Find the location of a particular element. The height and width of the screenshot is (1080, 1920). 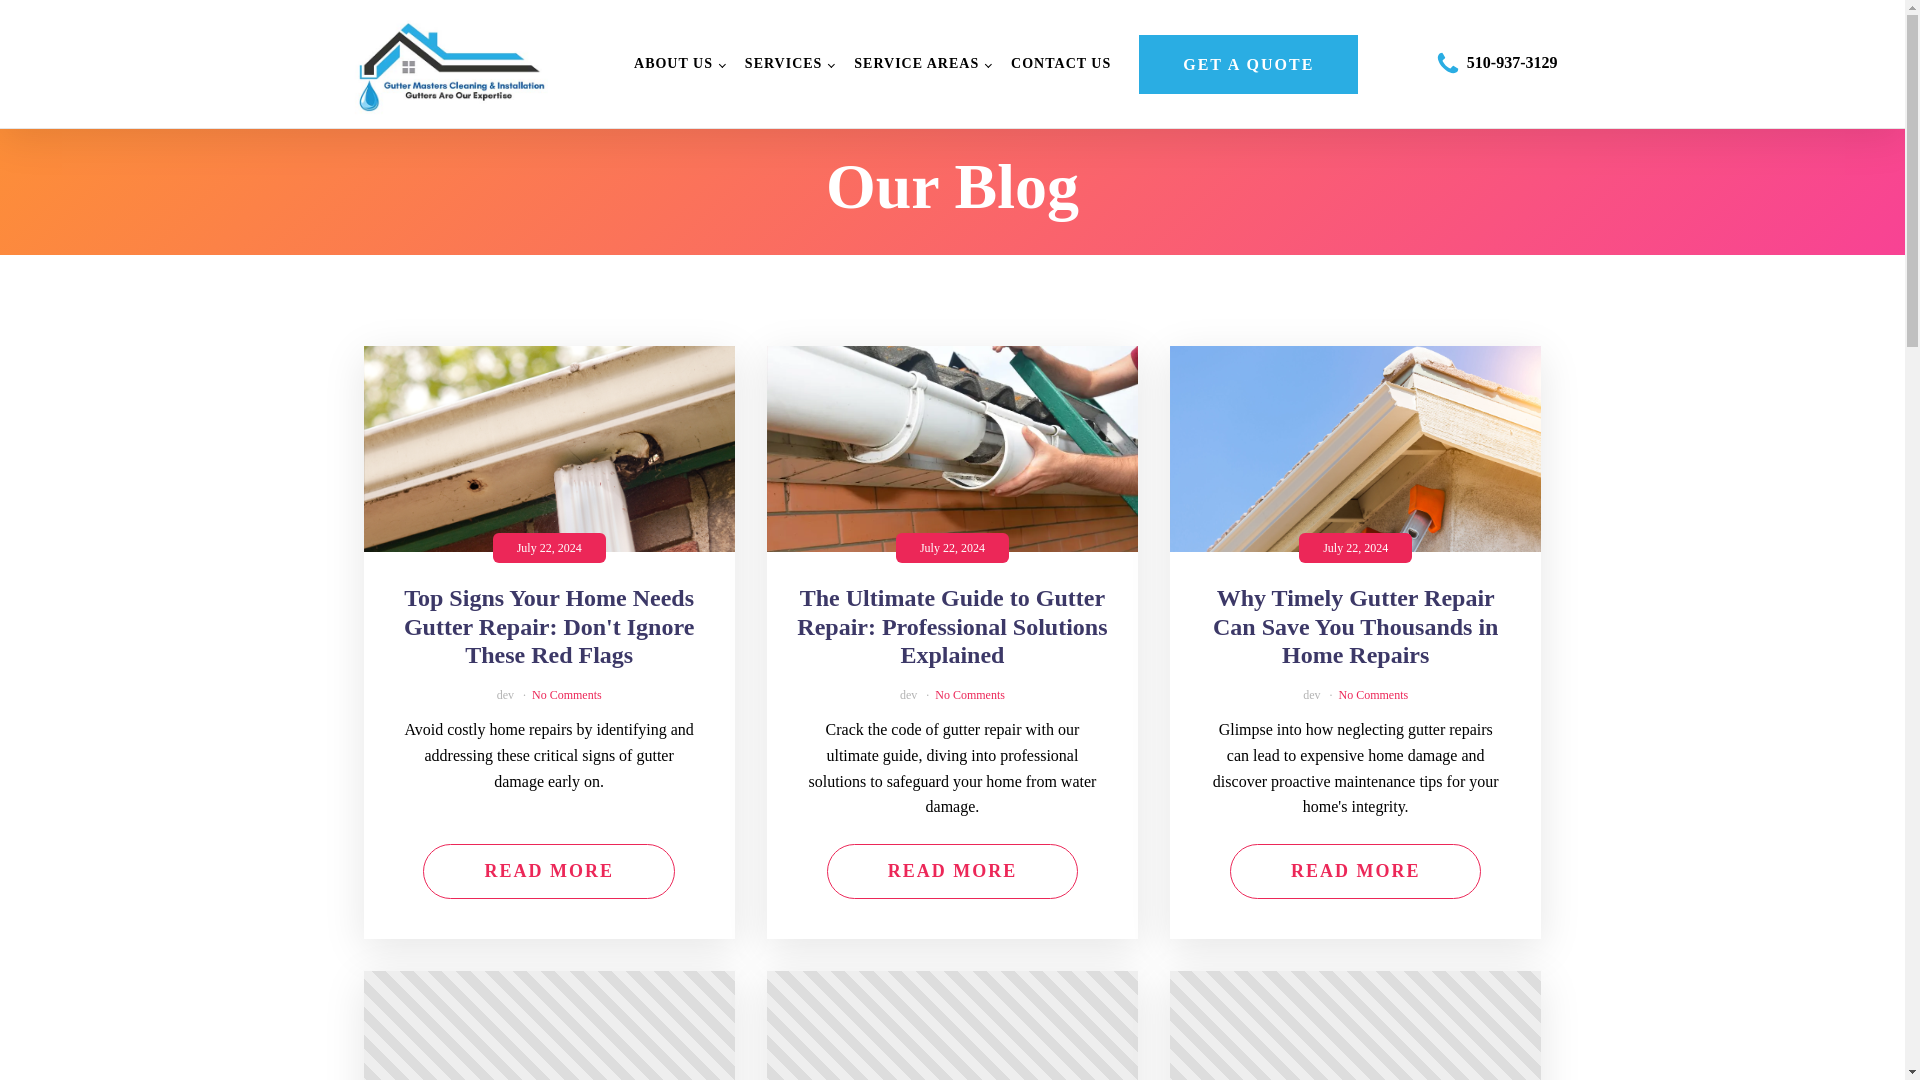

No Comments is located at coordinates (1374, 694).